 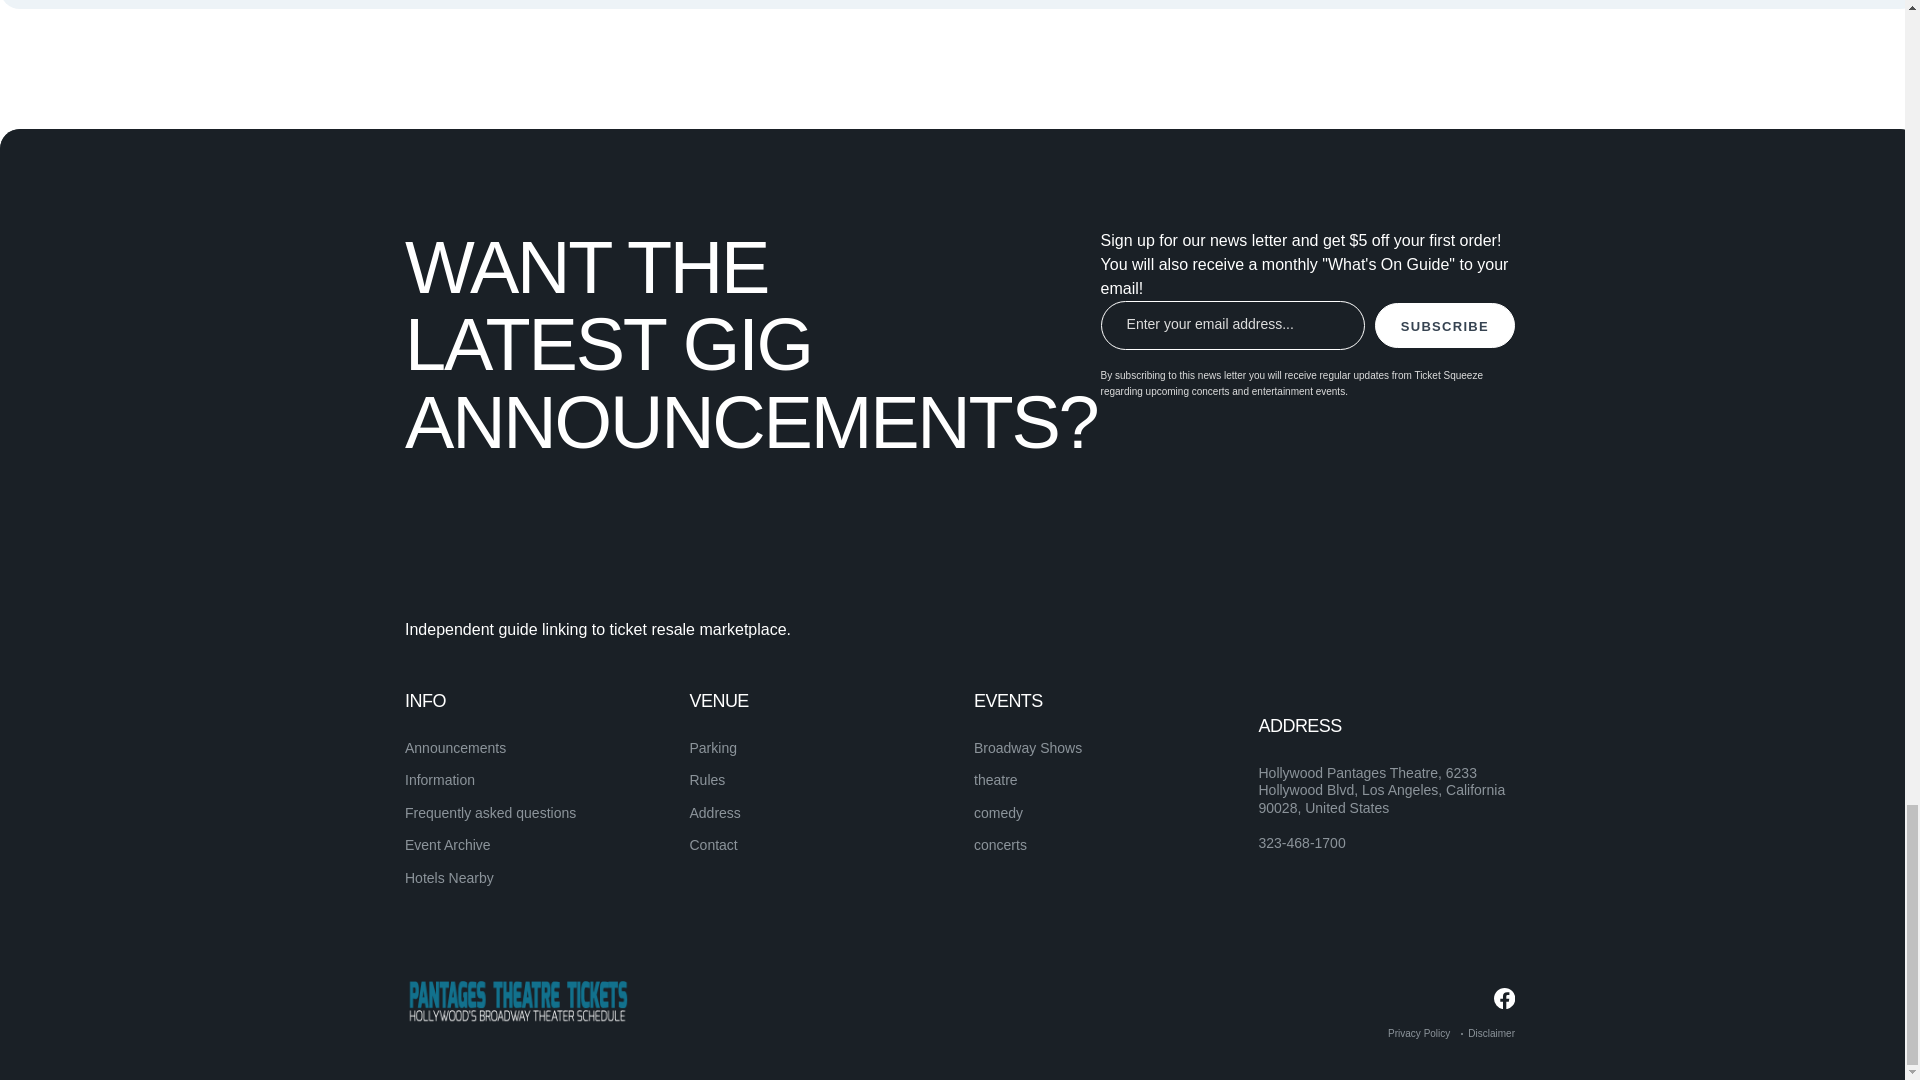 What do you see at coordinates (713, 748) in the screenshot?
I see `Parking` at bounding box center [713, 748].